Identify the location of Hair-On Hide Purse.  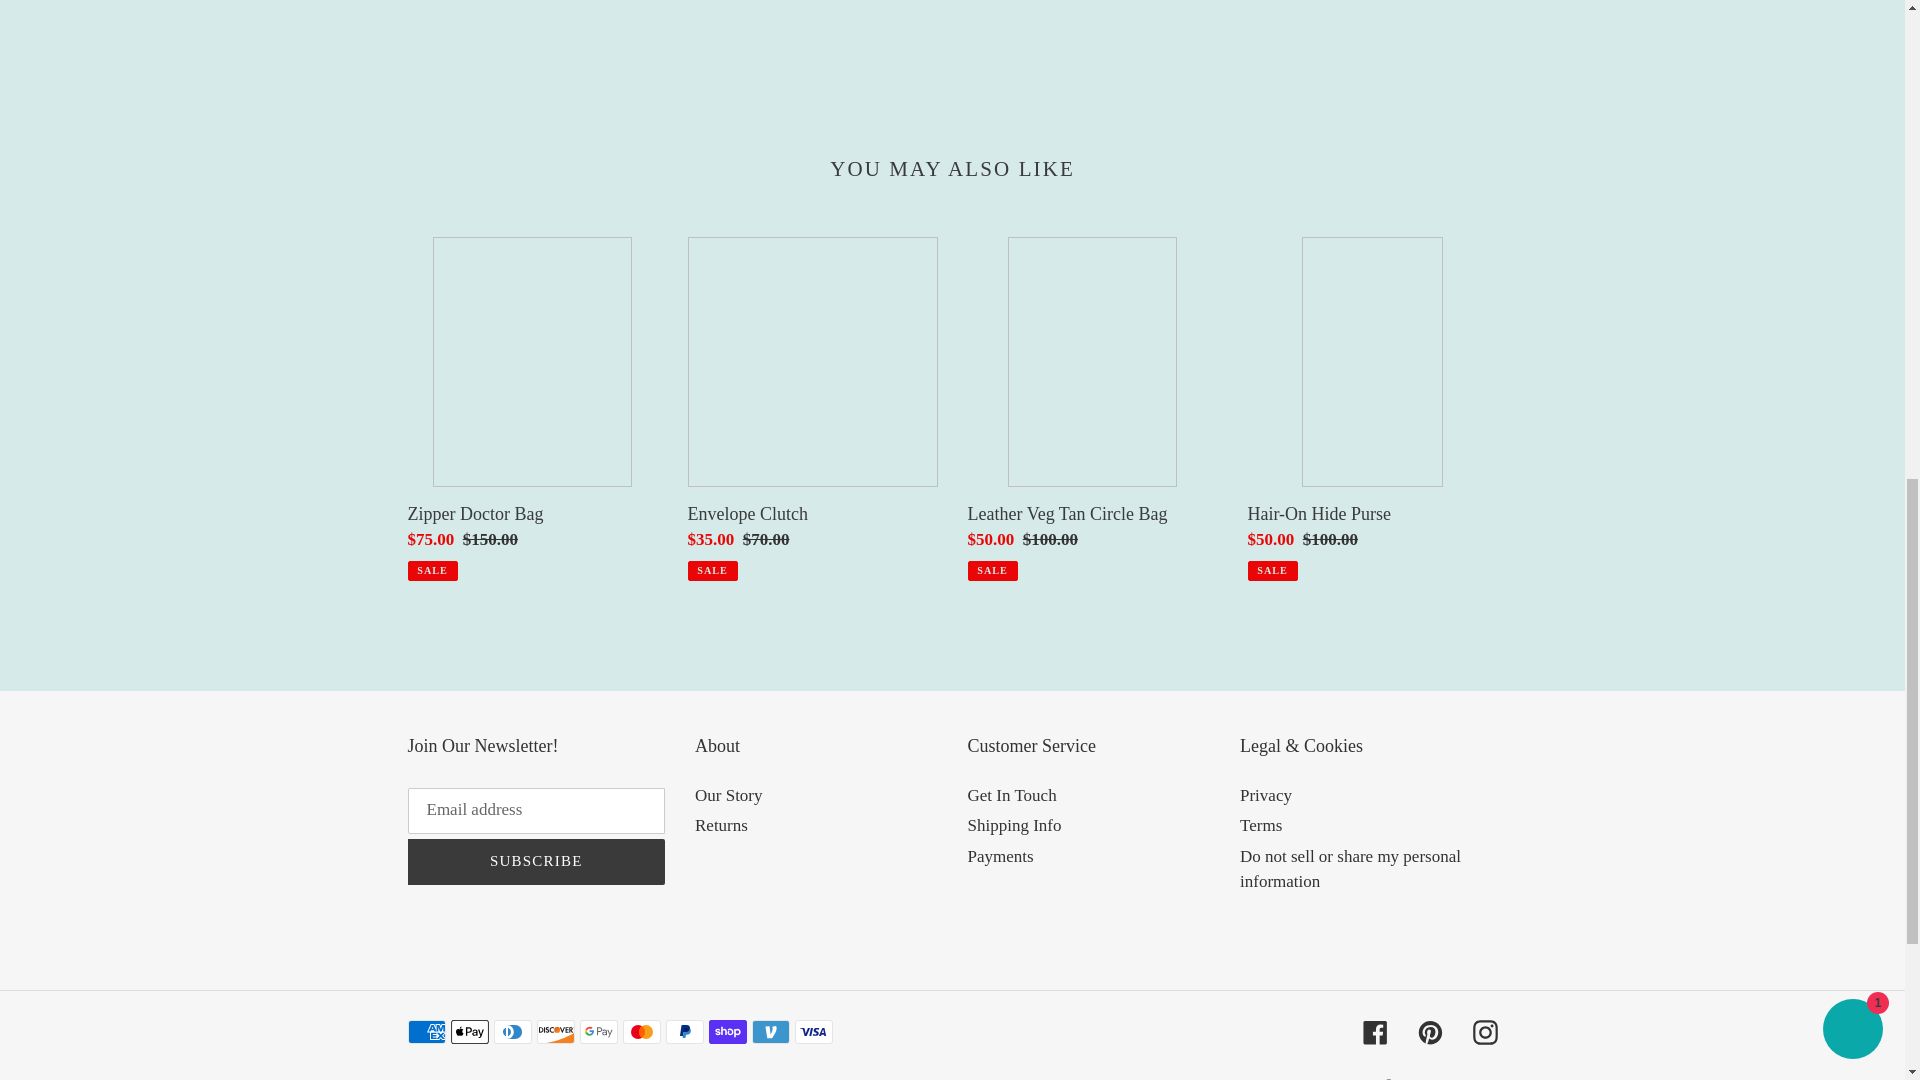
(1372, 408).